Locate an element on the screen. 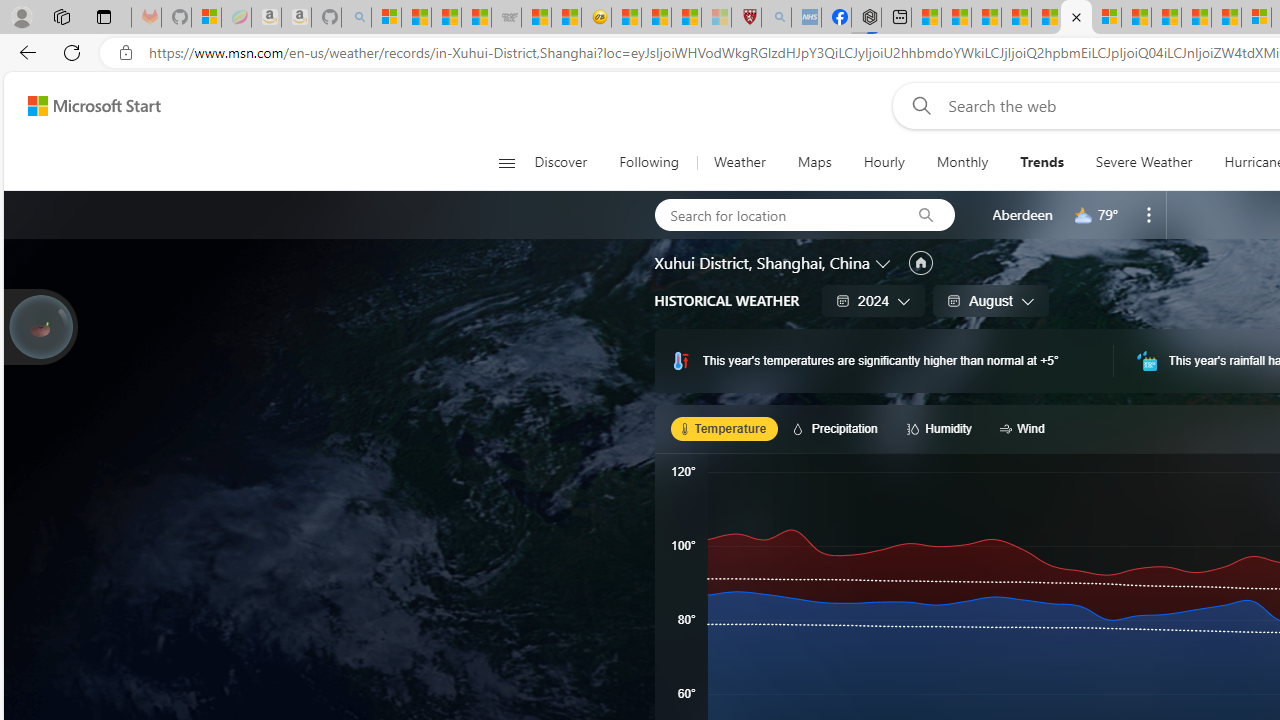 This screenshot has height=720, width=1280. Precipitation is located at coordinates (838, 428).